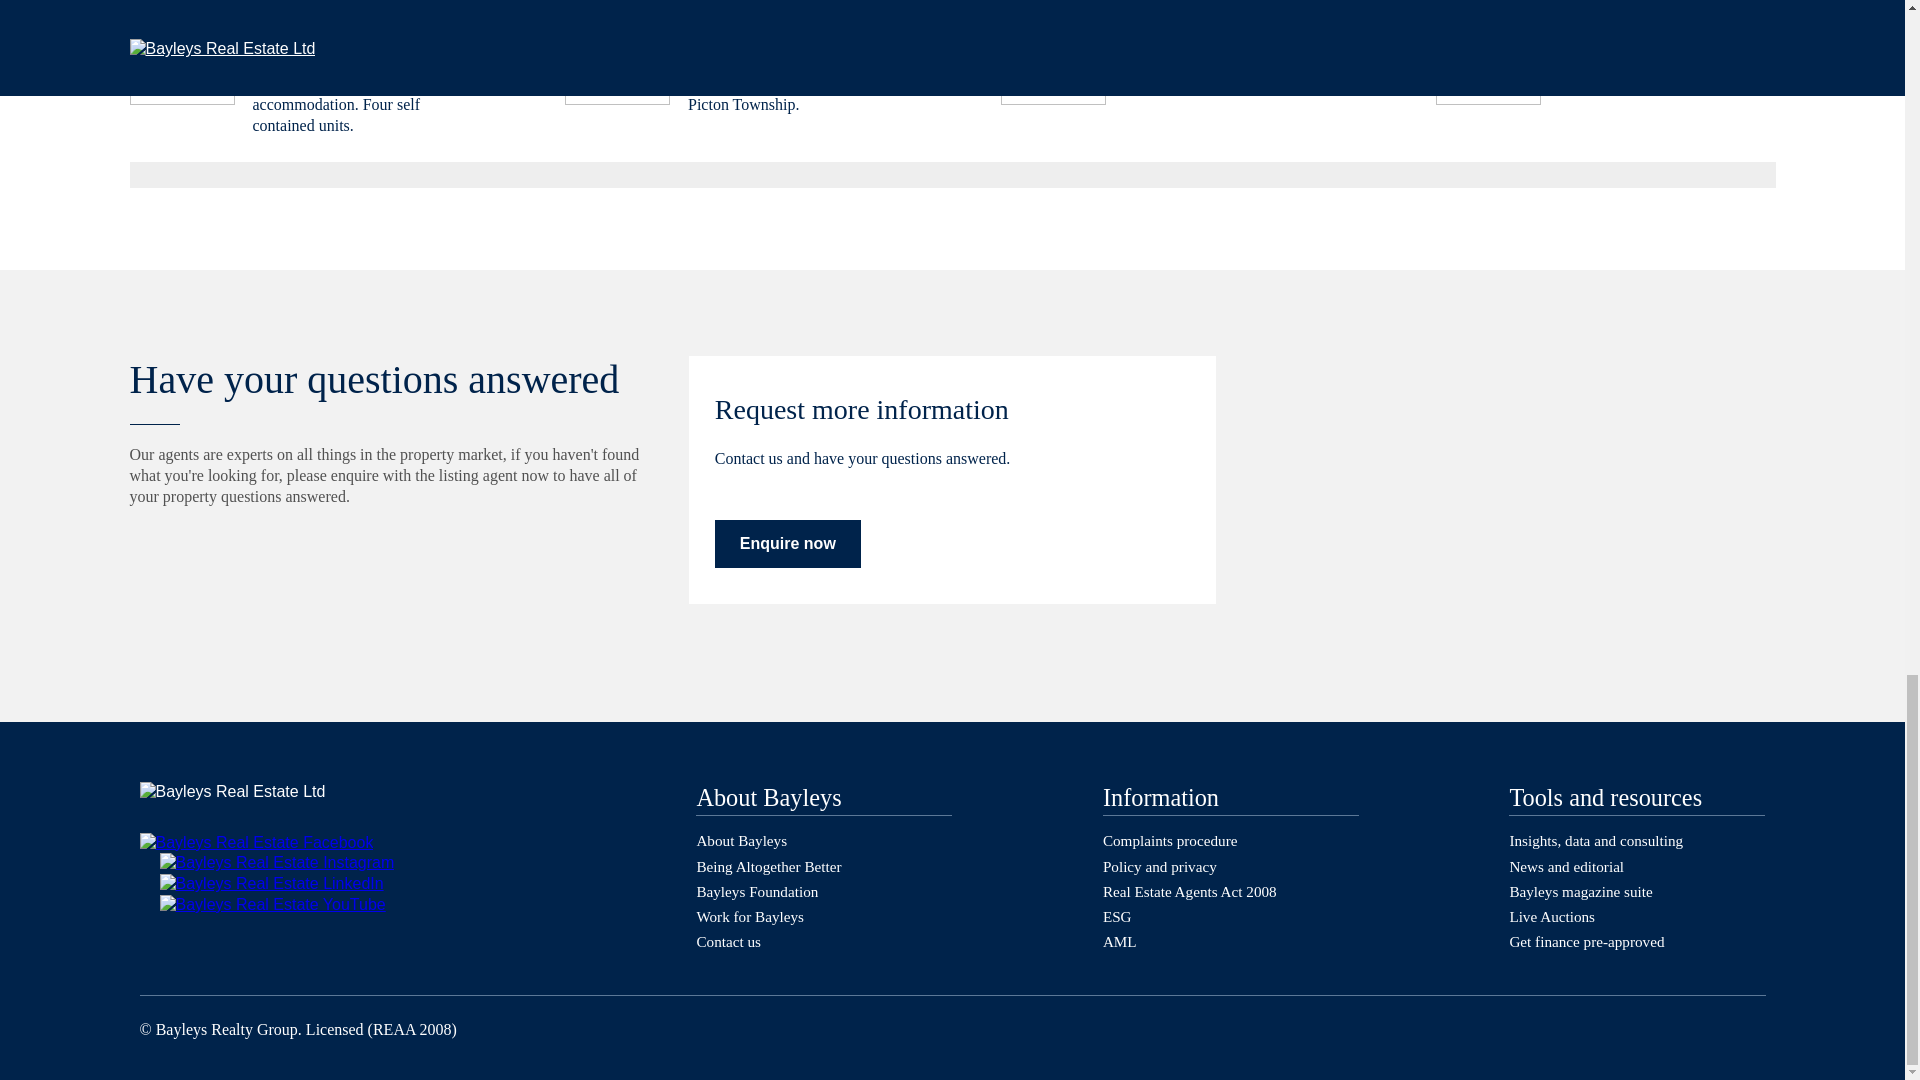 This screenshot has width=1920, height=1080. Describe the element at coordinates (741, 840) in the screenshot. I see `About Bayleys` at that location.